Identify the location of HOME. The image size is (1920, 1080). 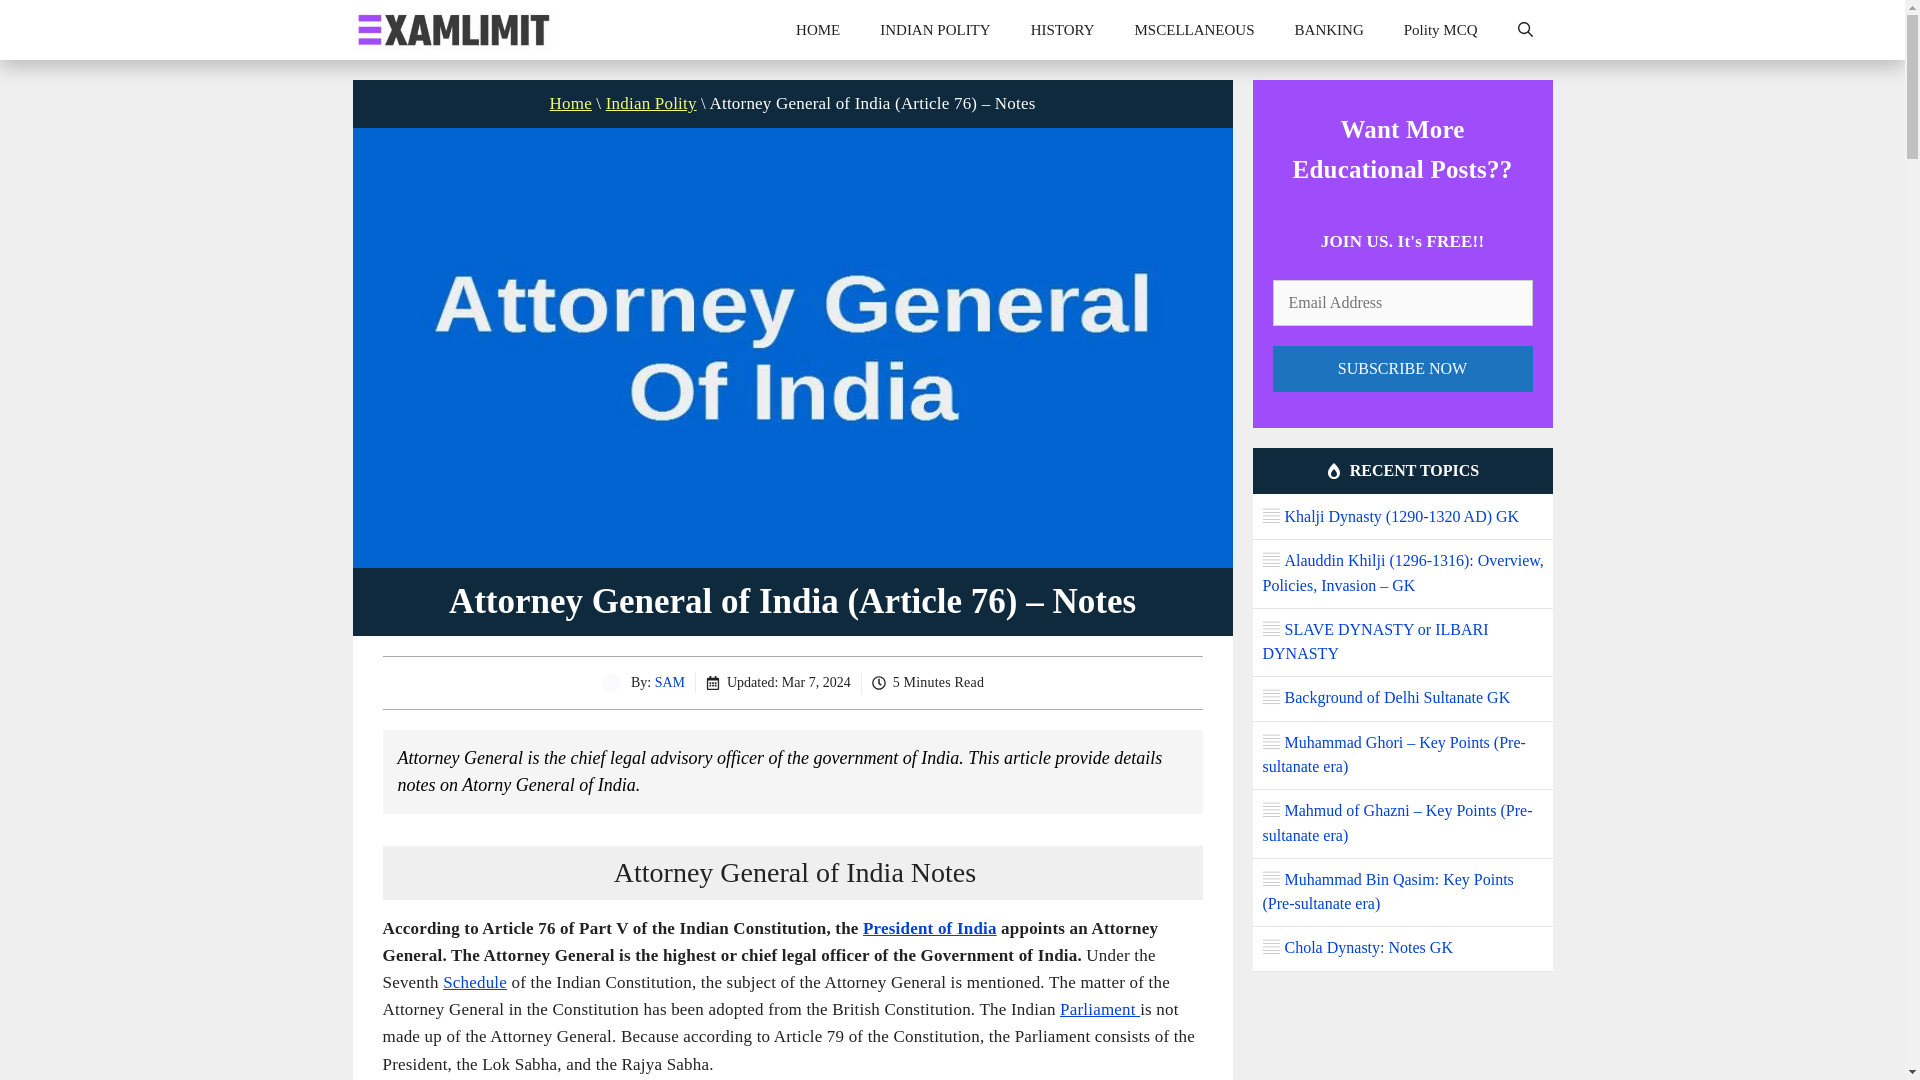
(818, 30).